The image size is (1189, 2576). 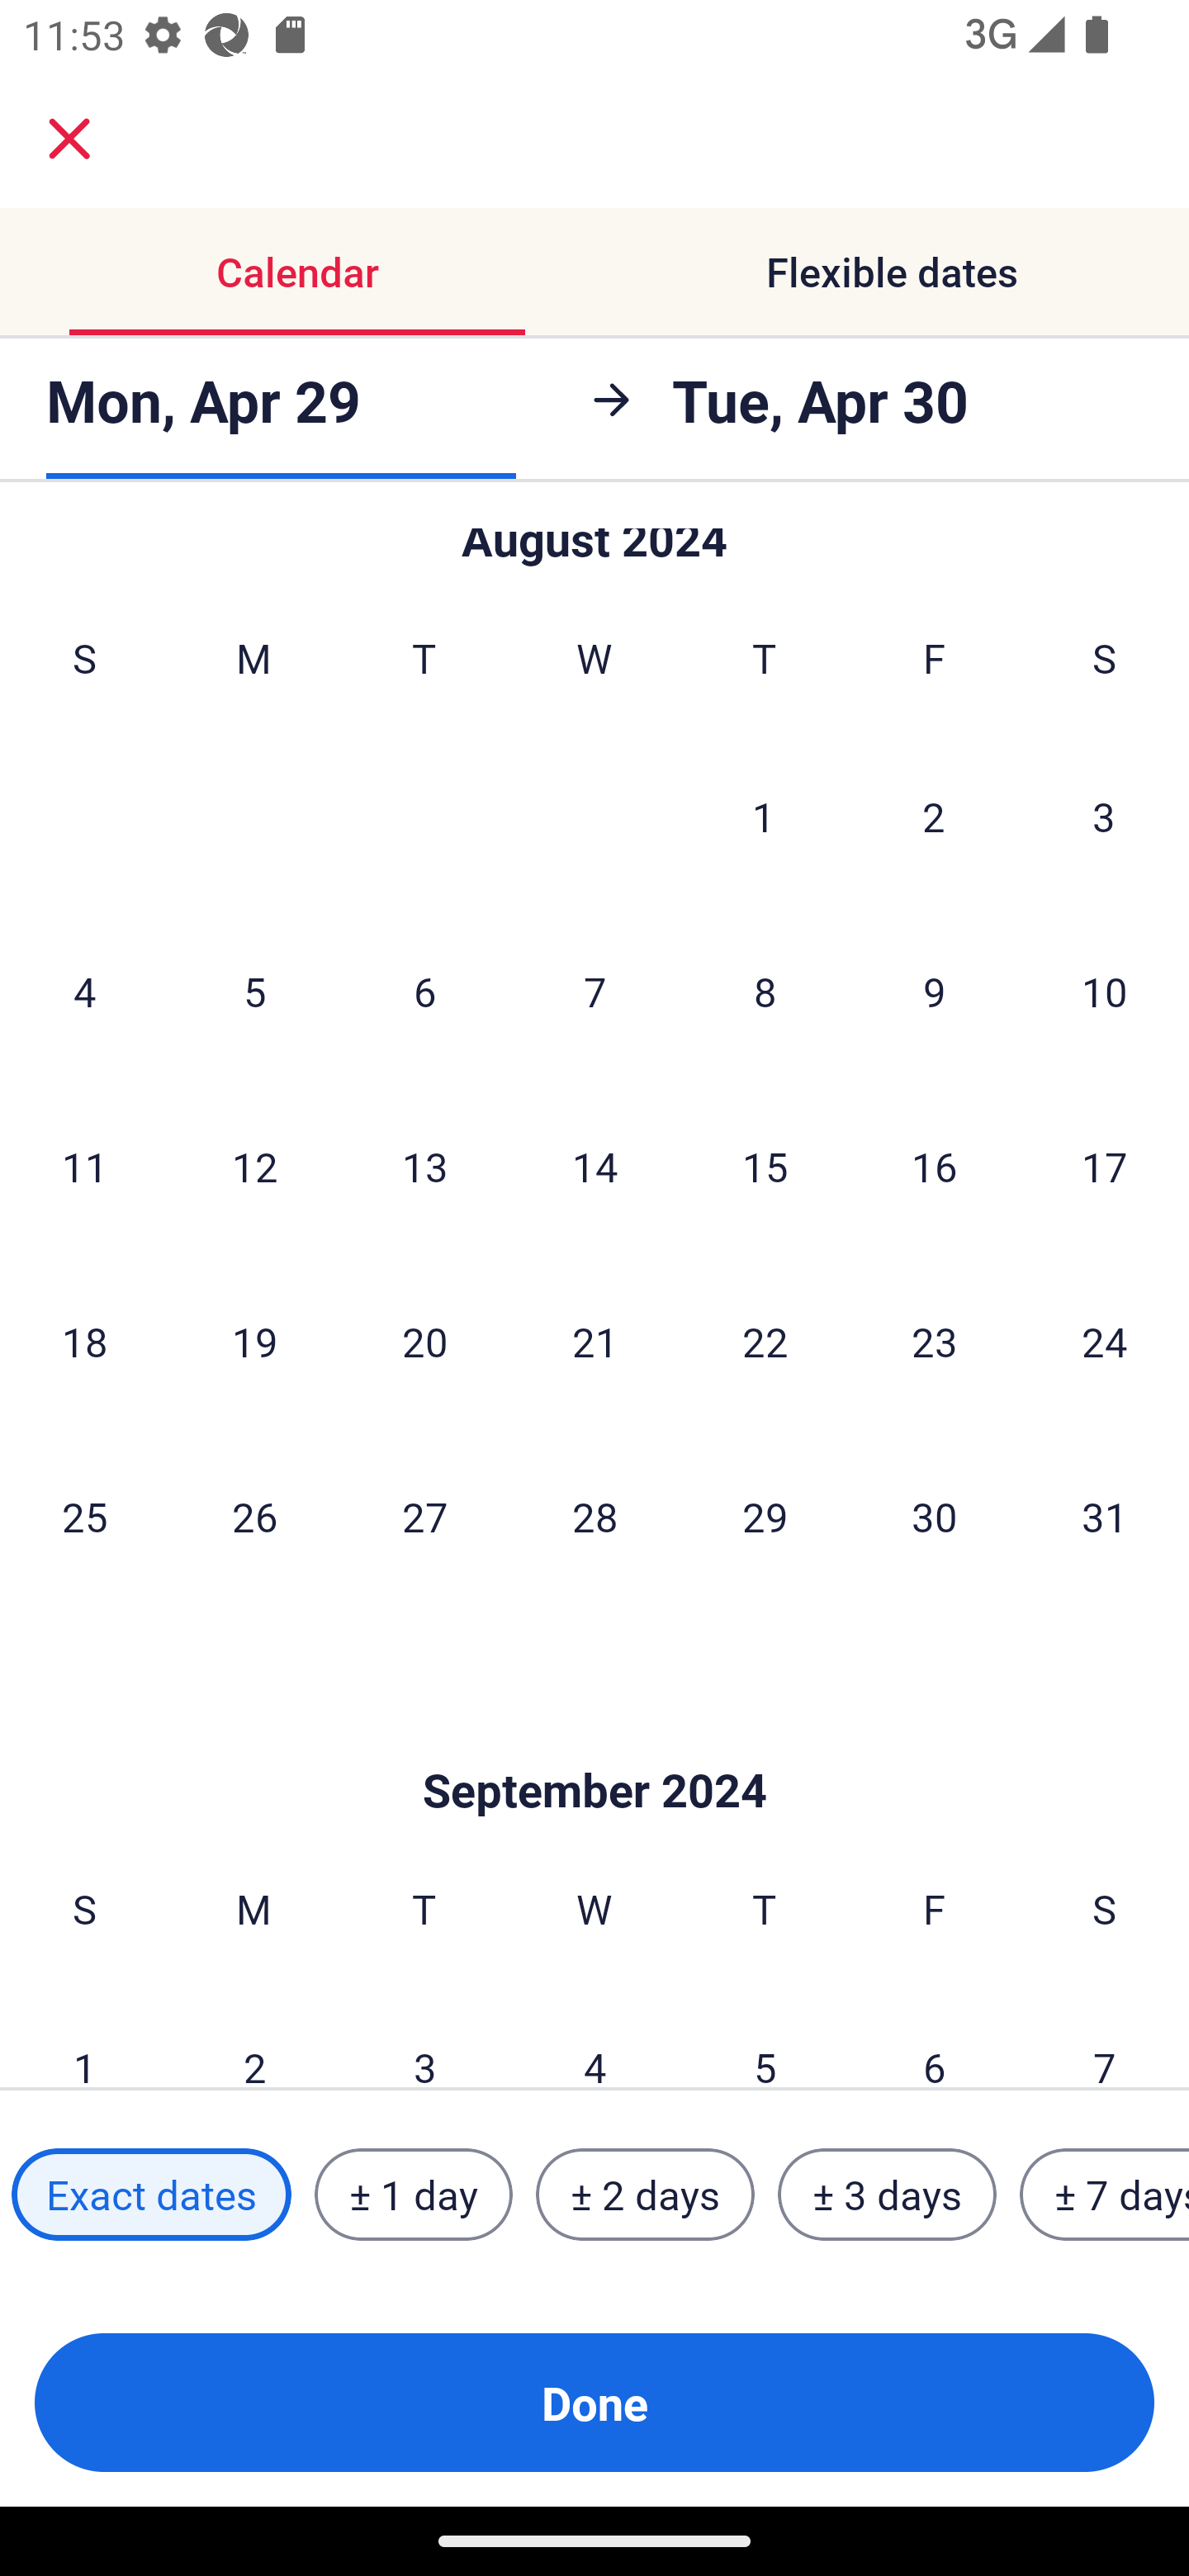 What do you see at coordinates (84, 1516) in the screenshot?
I see `25 Sunday, August 25, 2024` at bounding box center [84, 1516].